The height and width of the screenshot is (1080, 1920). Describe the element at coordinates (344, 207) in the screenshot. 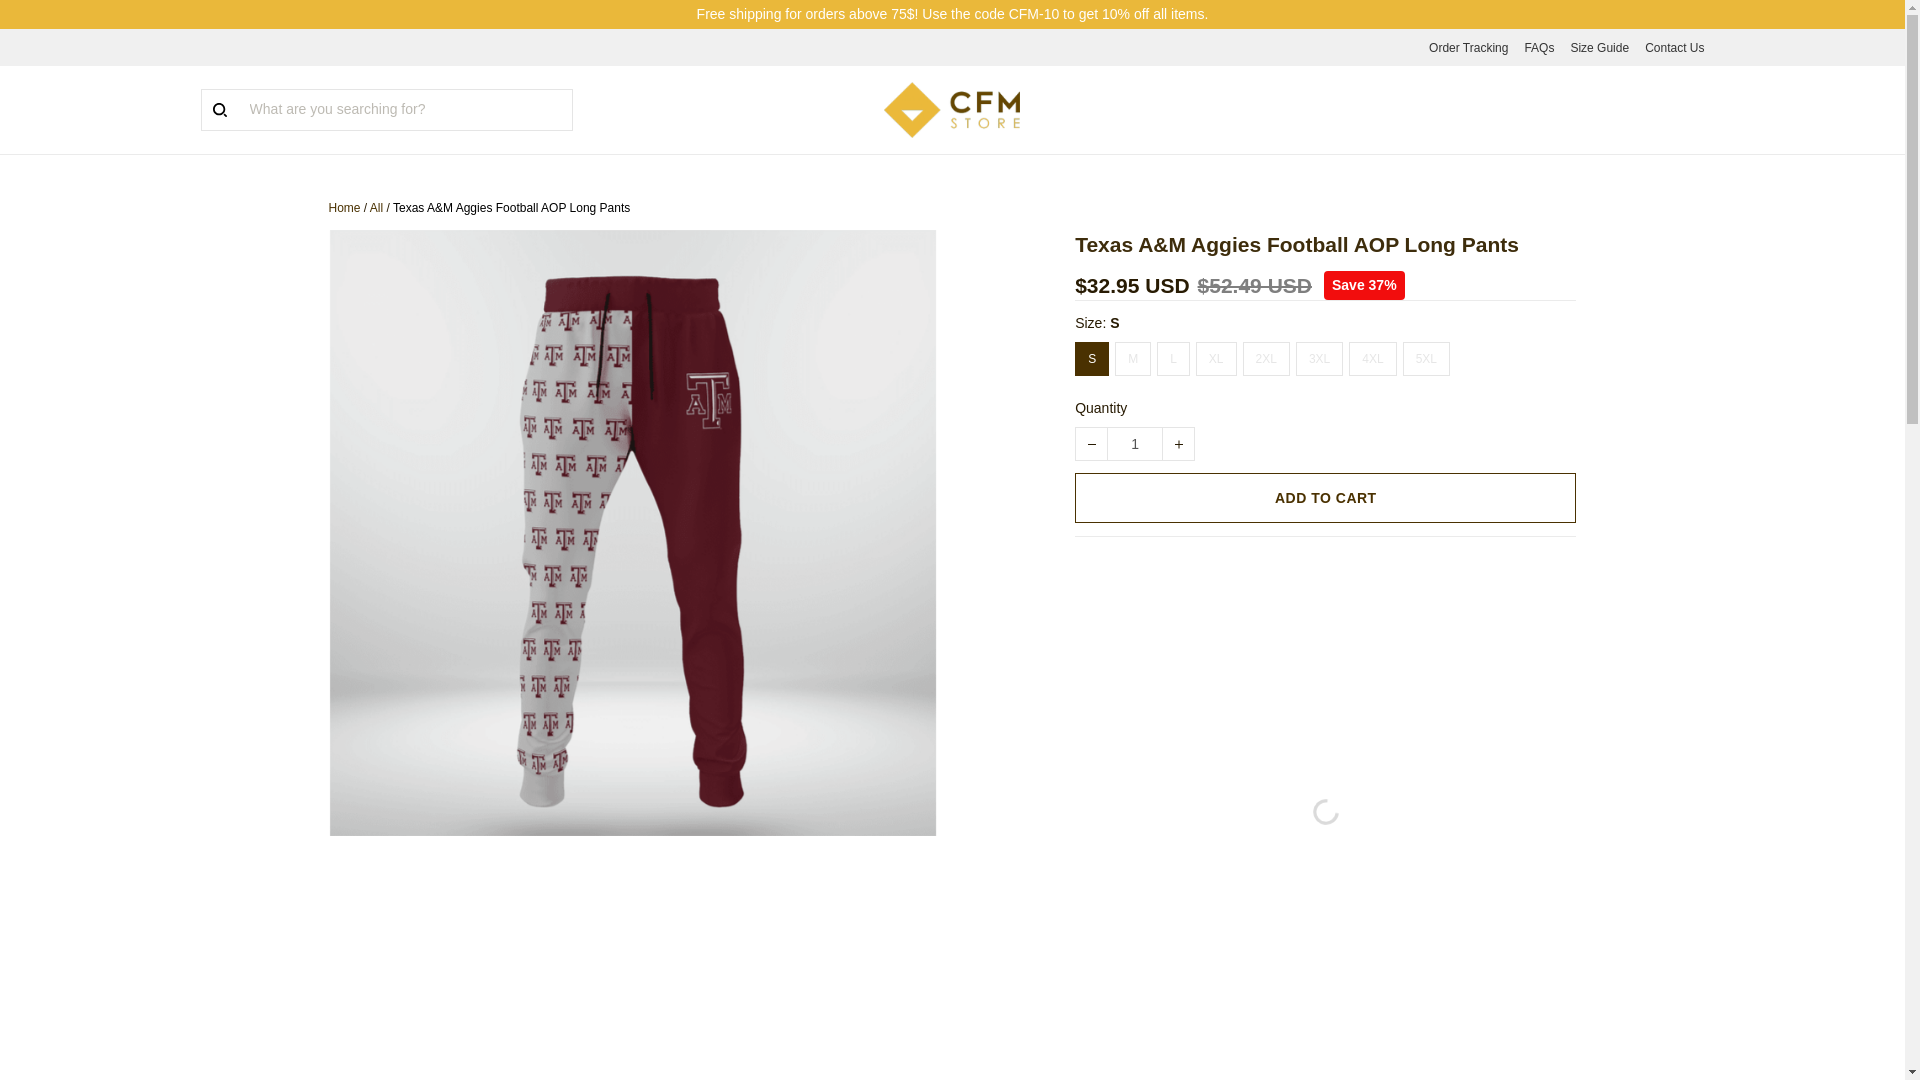

I see `Home` at that location.